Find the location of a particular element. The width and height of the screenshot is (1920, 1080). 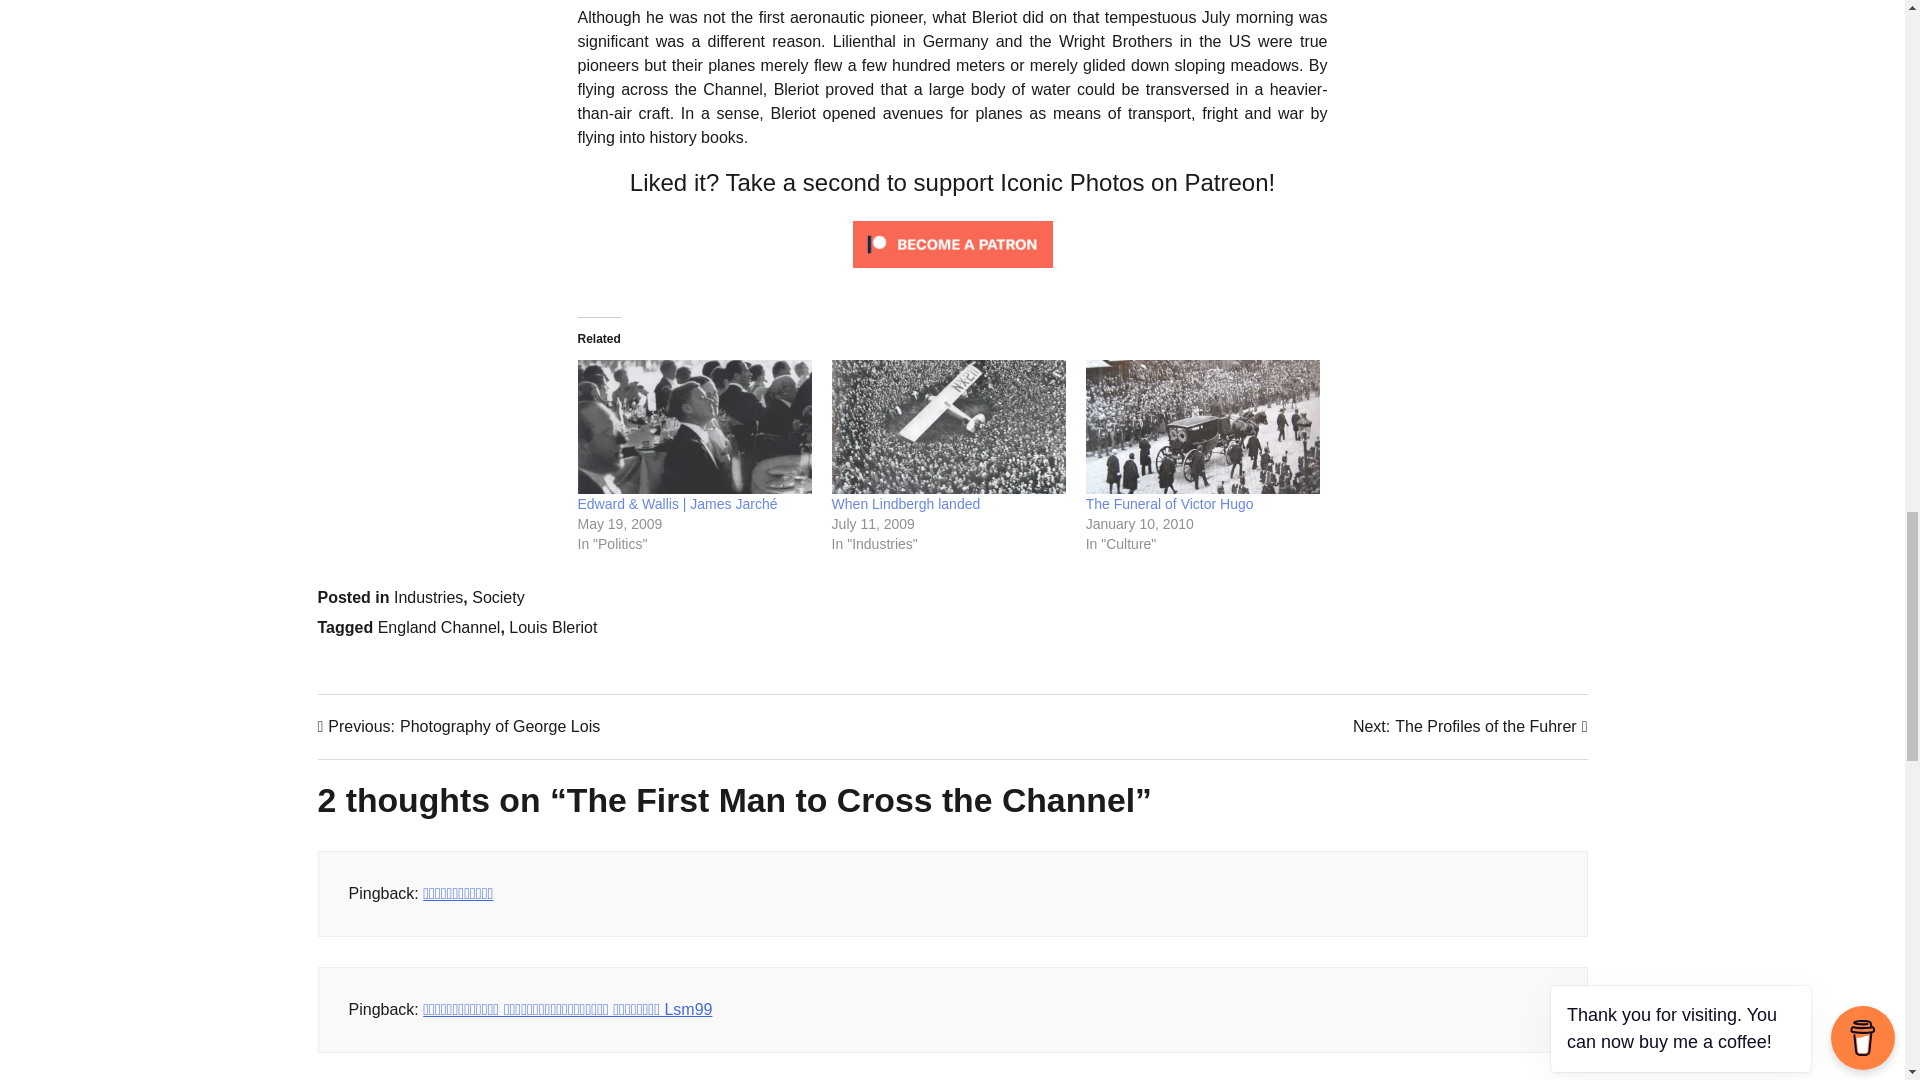

Society is located at coordinates (1170, 503).